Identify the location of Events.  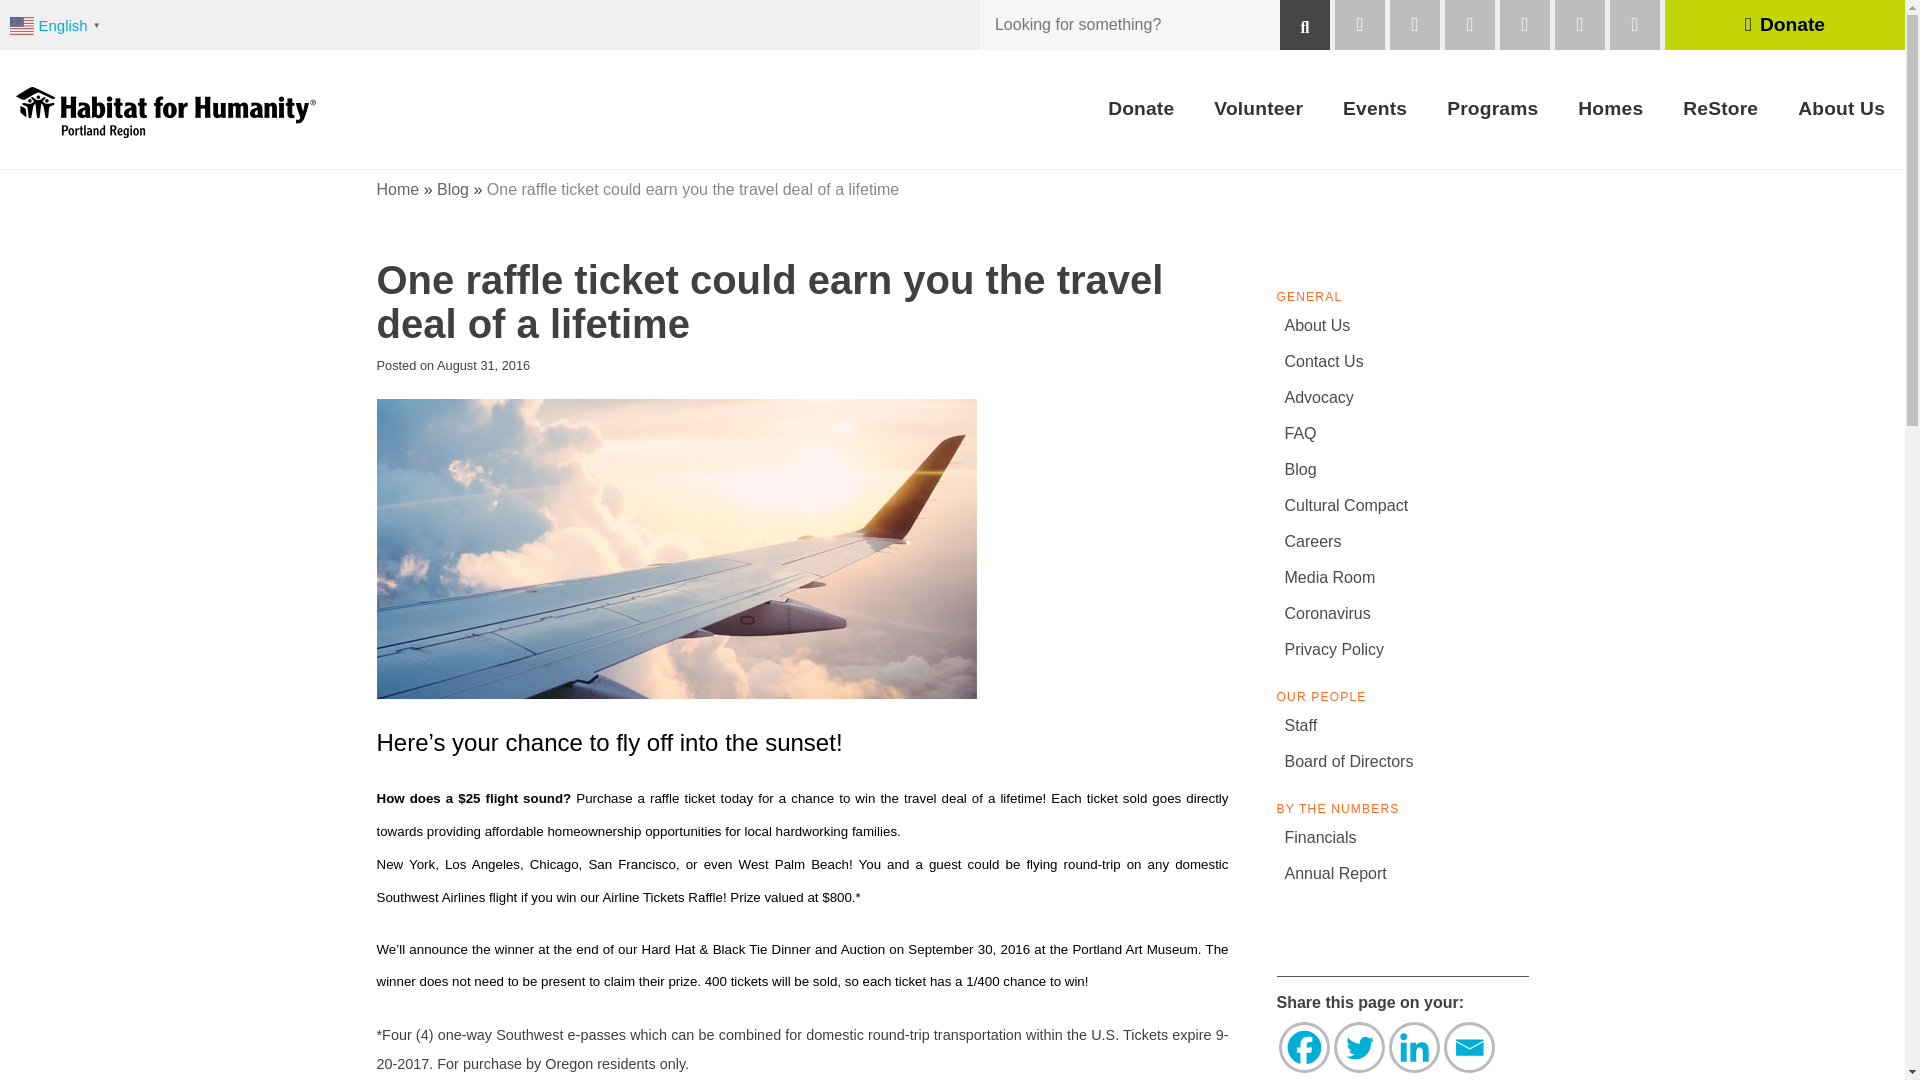
(1374, 109).